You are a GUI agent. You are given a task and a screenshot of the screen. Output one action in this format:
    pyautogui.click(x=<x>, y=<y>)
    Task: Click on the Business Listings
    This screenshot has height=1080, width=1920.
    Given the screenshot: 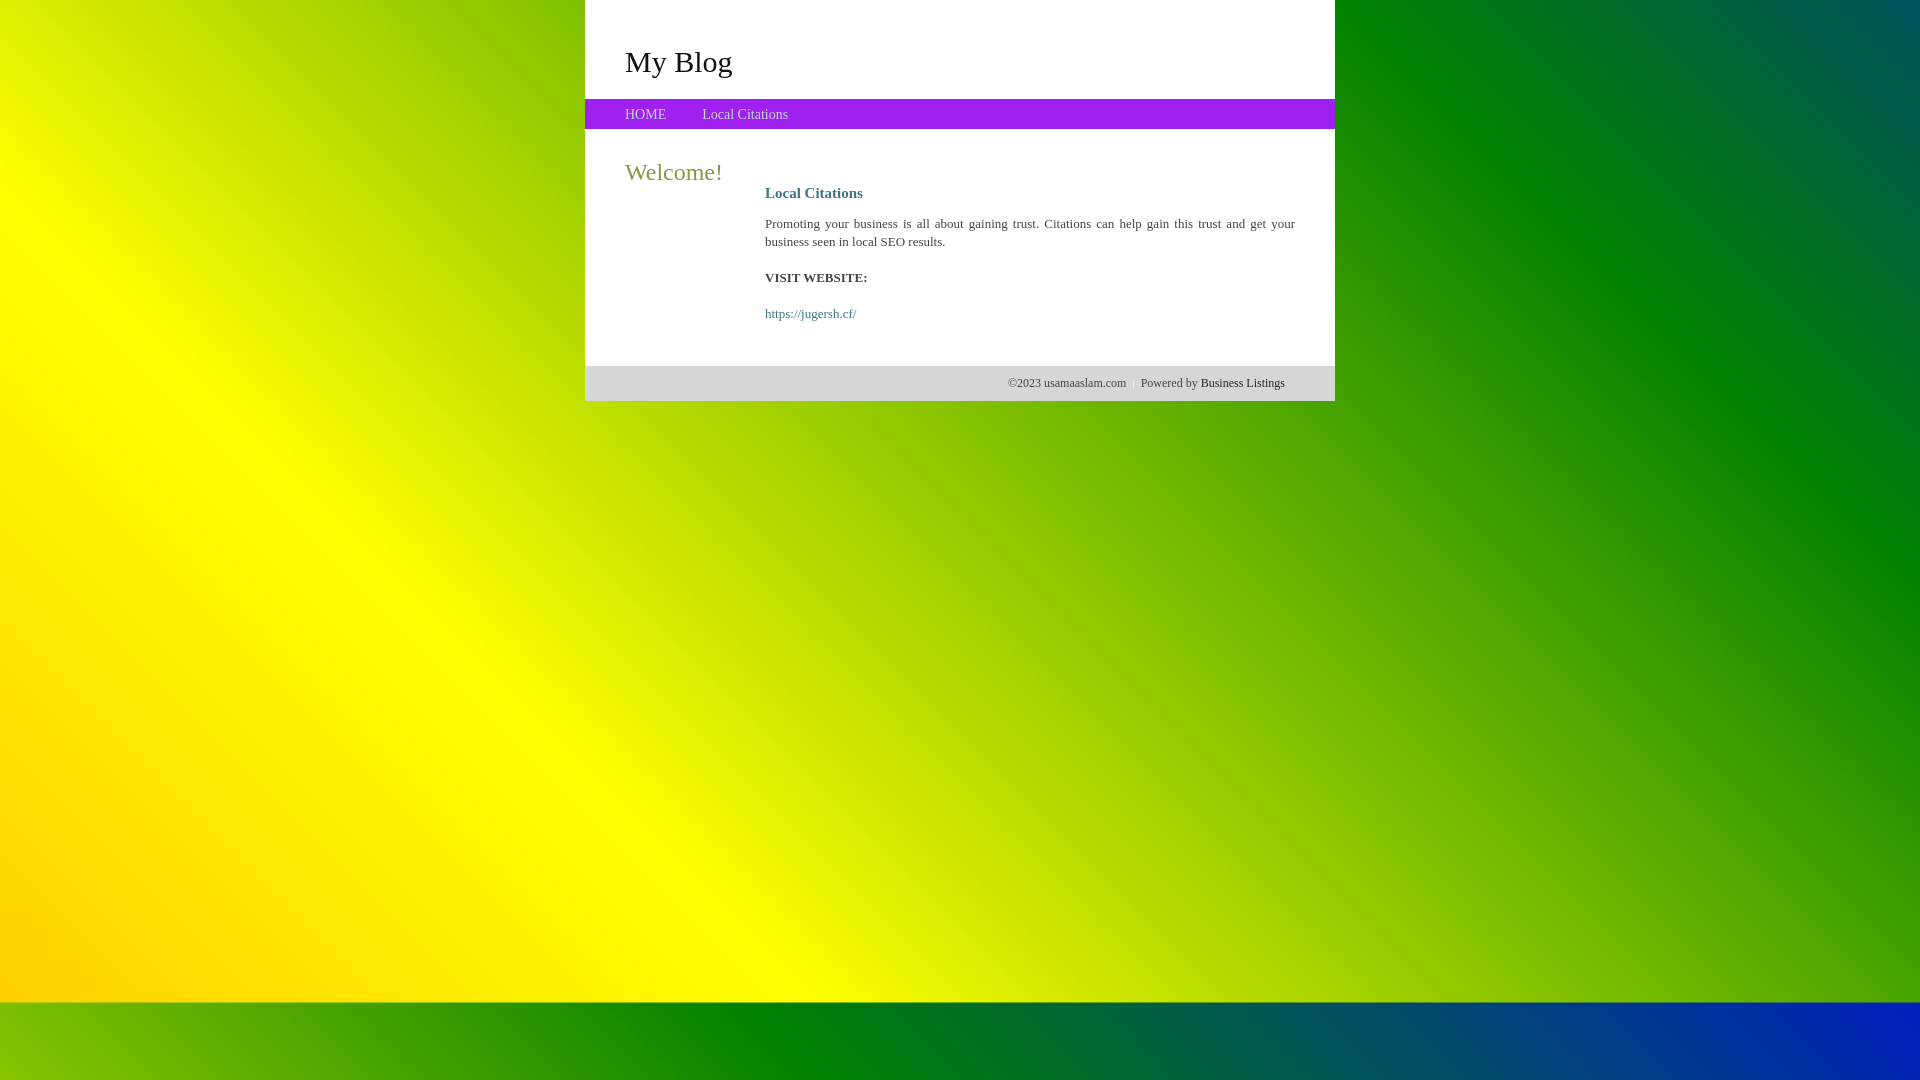 What is the action you would take?
    pyautogui.click(x=1243, y=383)
    